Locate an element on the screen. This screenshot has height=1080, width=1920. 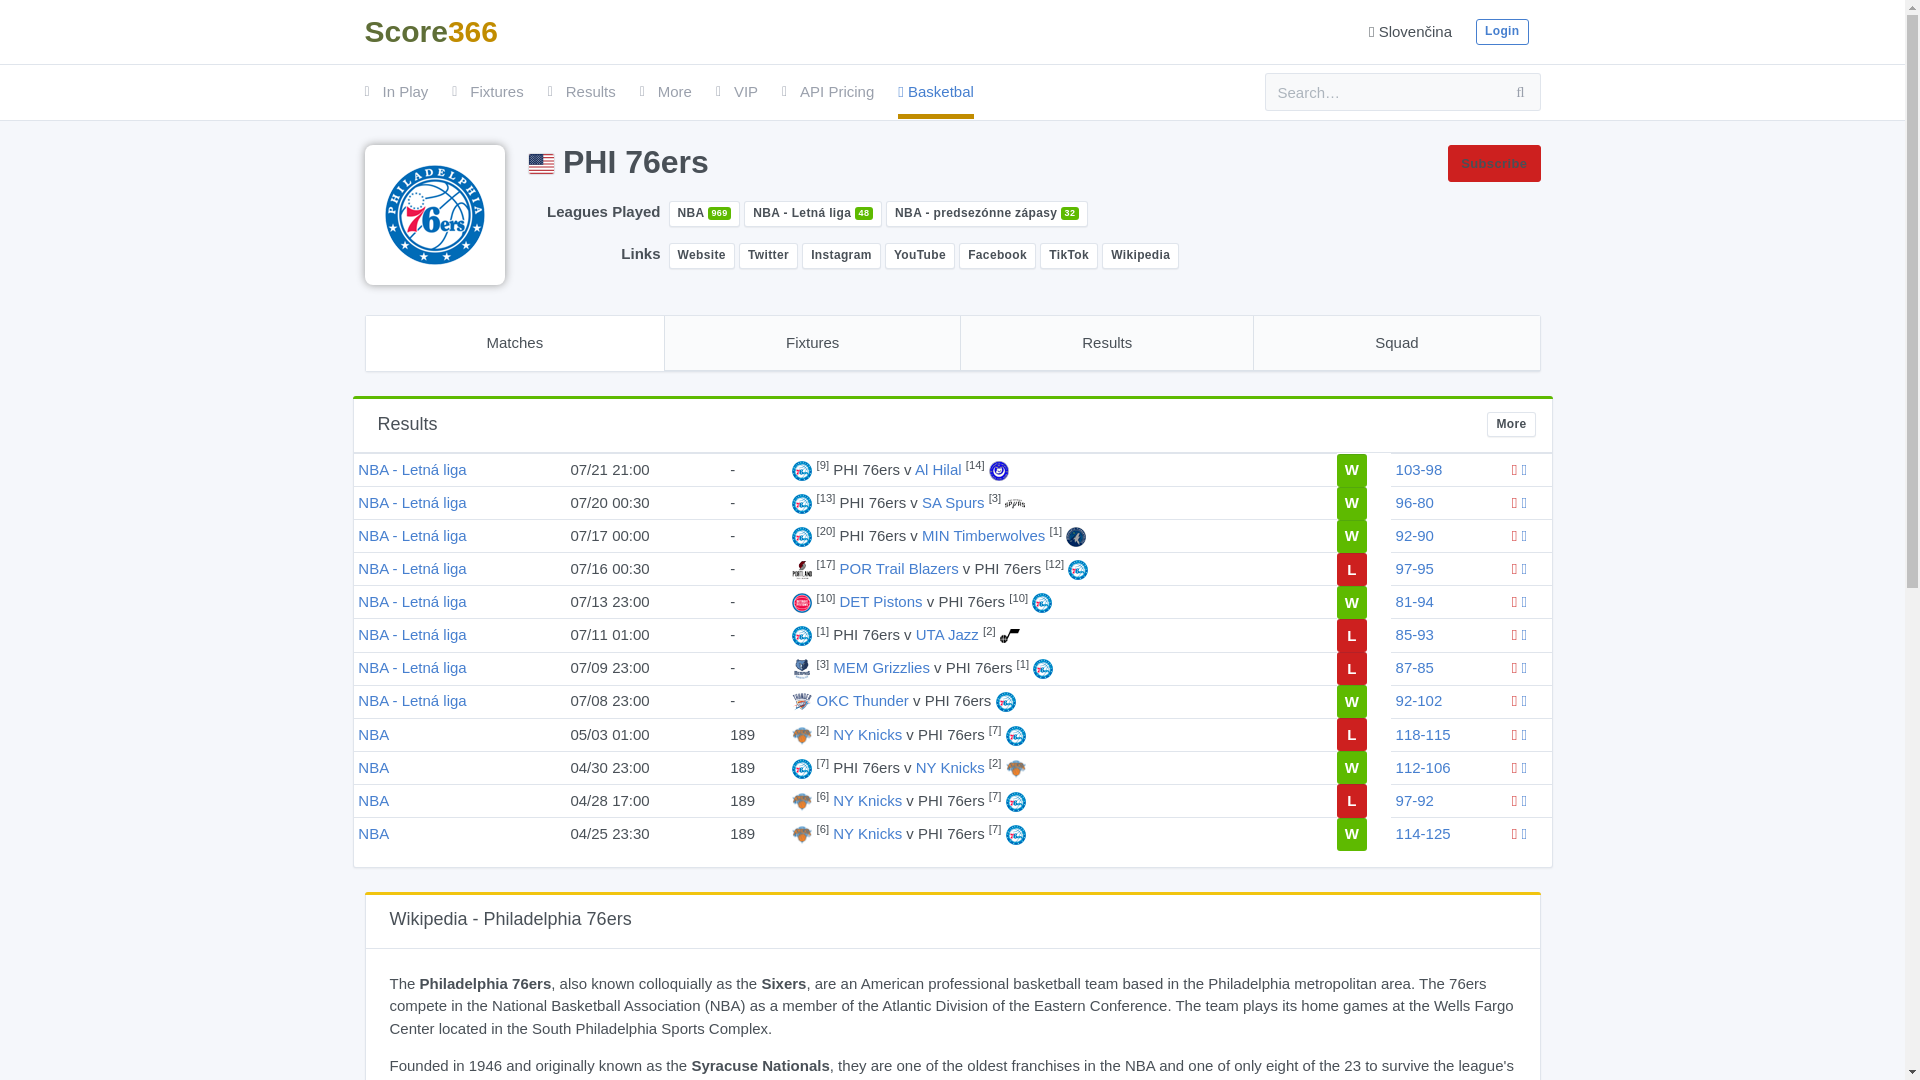
In Play is located at coordinates (396, 92).